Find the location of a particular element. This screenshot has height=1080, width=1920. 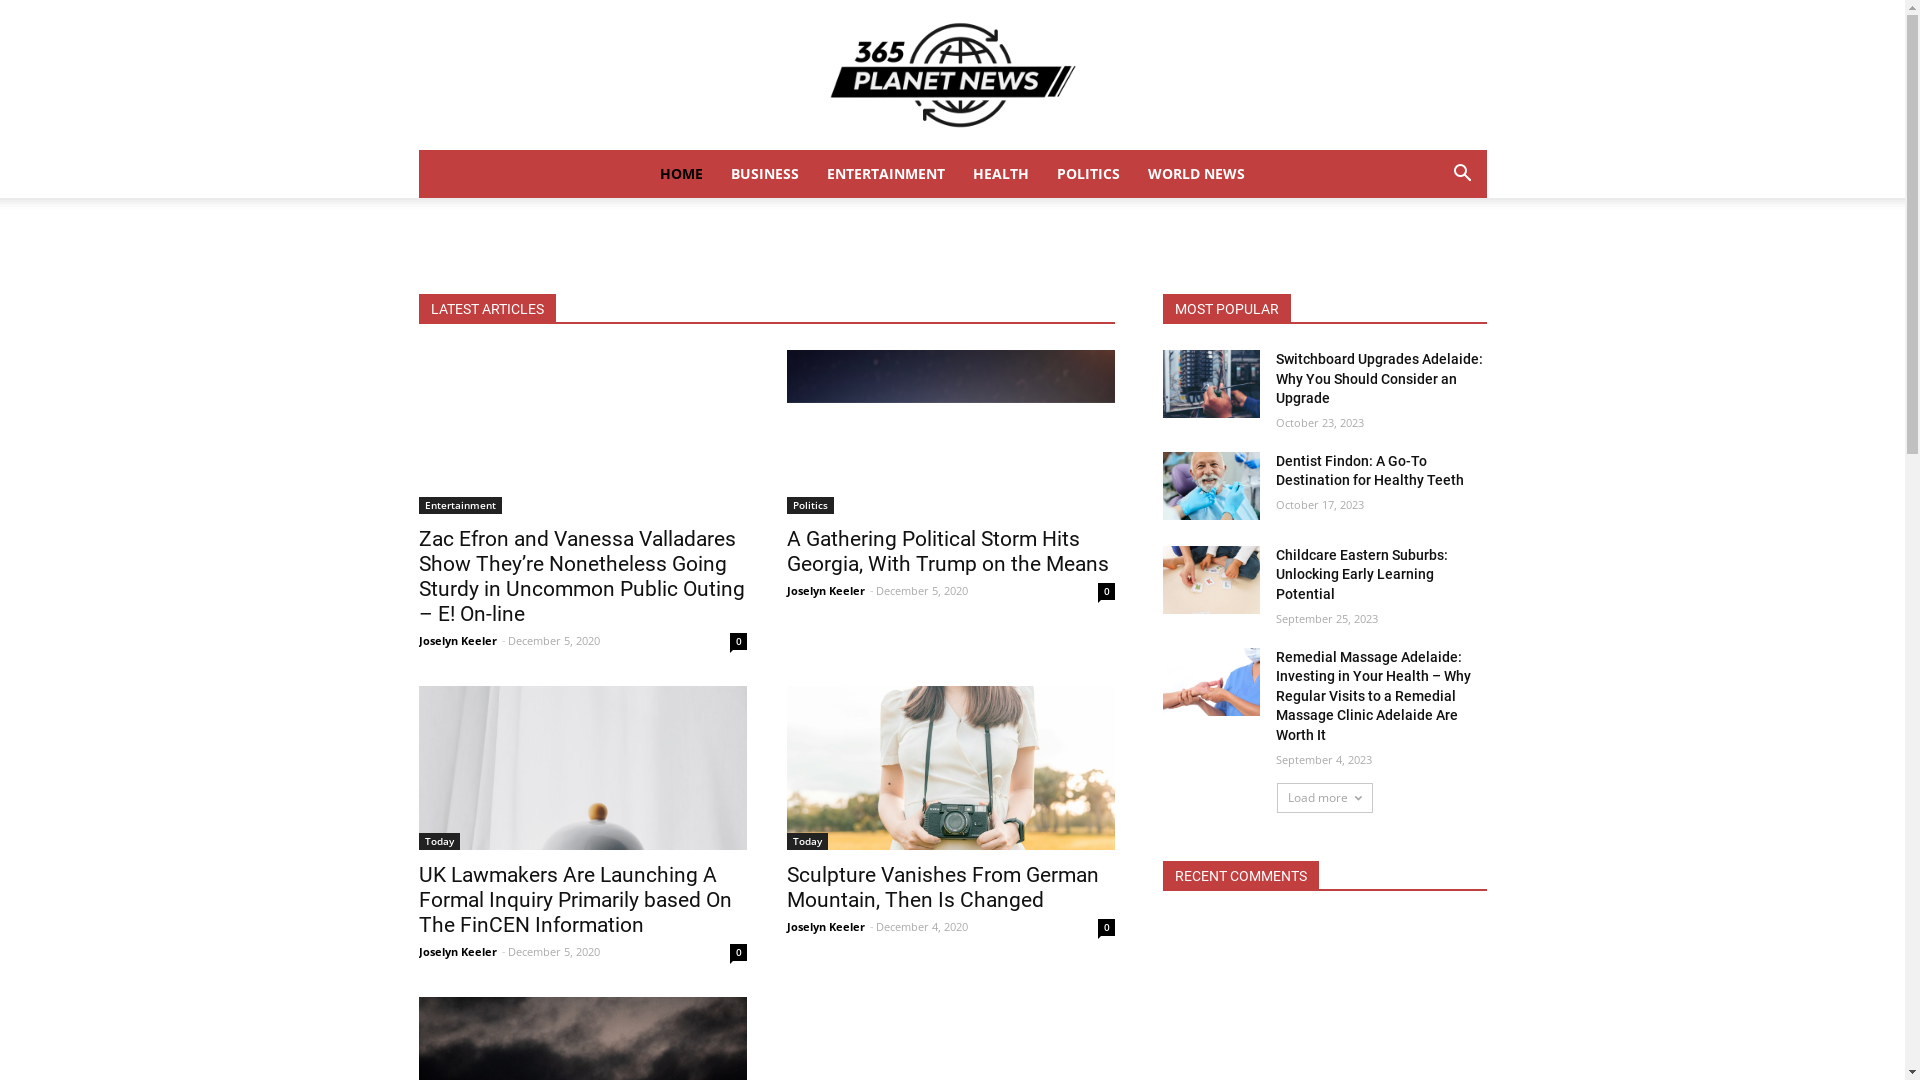

Load more is located at coordinates (1324, 798).